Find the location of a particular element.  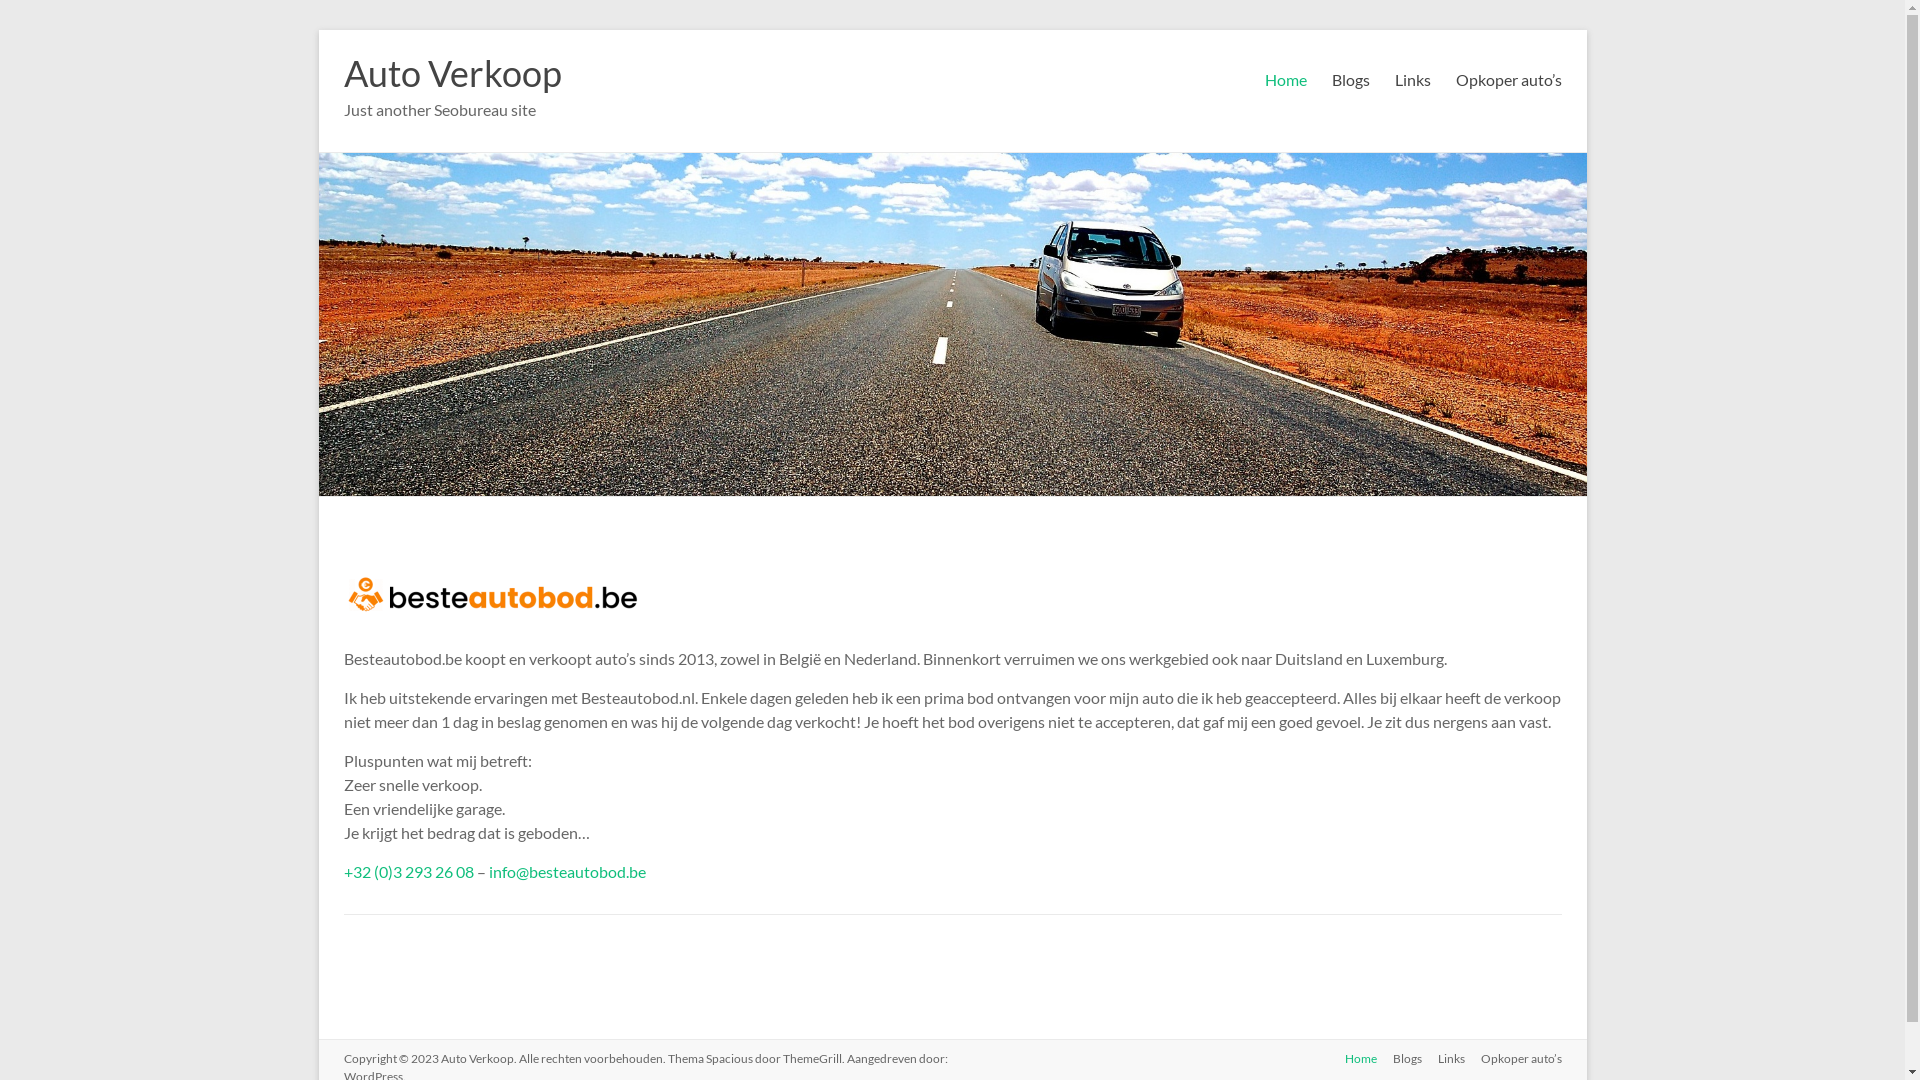

Spacious is located at coordinates (730, 1058).